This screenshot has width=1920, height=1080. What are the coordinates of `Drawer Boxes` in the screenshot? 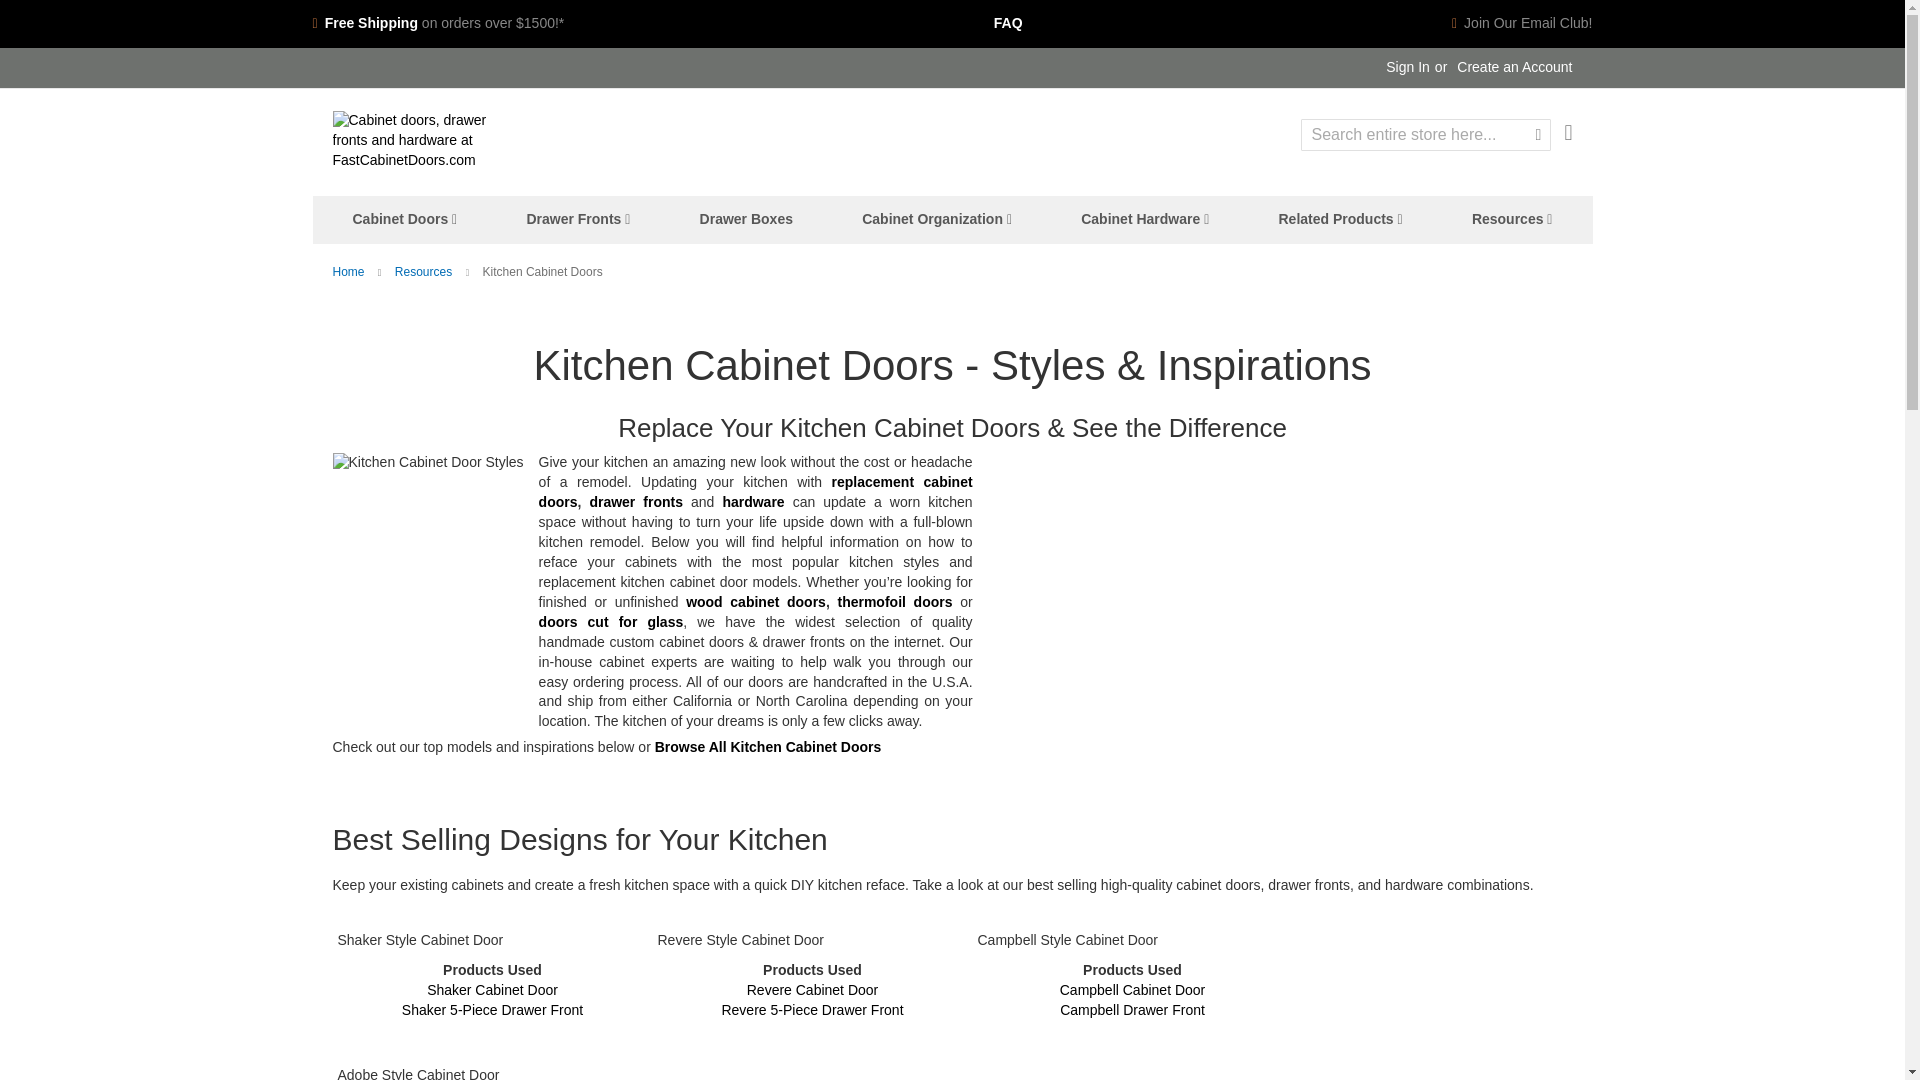 It's located at (746, 220).